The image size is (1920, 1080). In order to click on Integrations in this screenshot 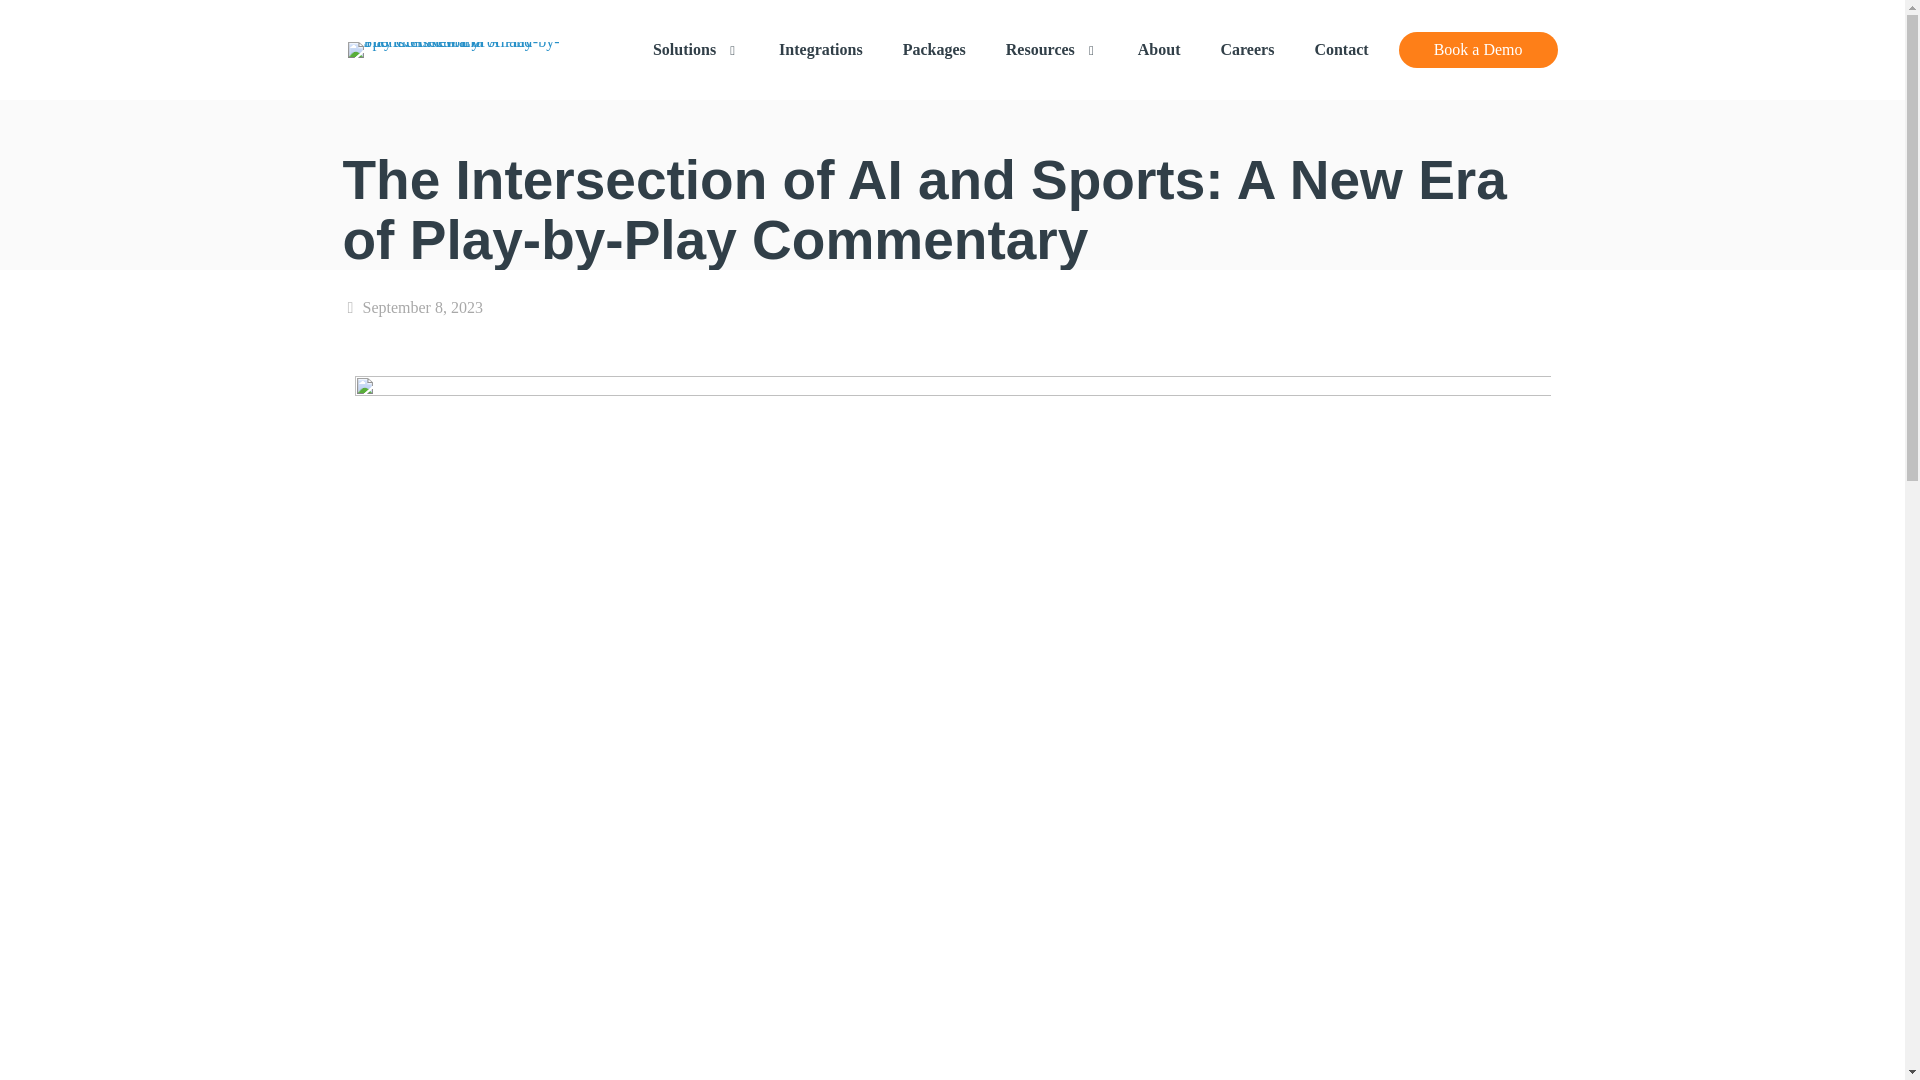, I will do `click(820, 50)`.